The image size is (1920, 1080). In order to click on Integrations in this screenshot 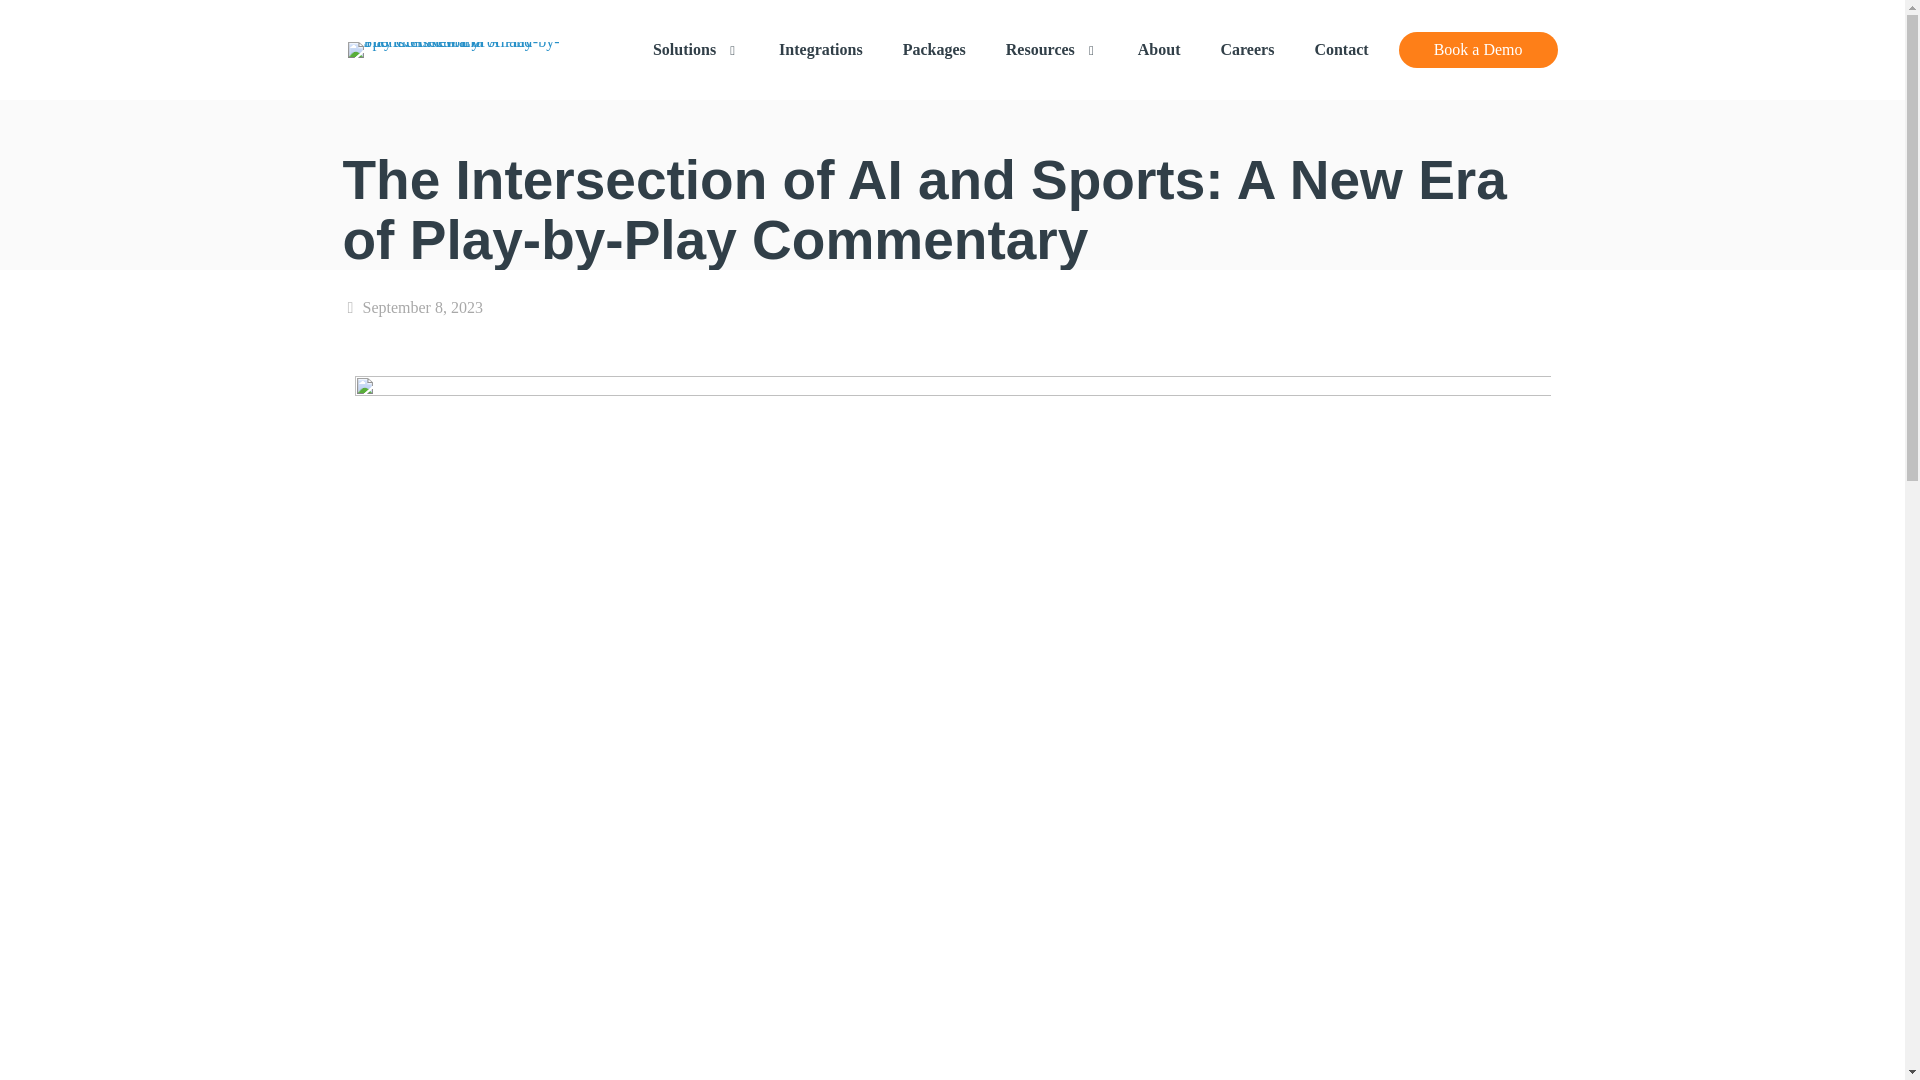, I will do `click(820, 50)`.